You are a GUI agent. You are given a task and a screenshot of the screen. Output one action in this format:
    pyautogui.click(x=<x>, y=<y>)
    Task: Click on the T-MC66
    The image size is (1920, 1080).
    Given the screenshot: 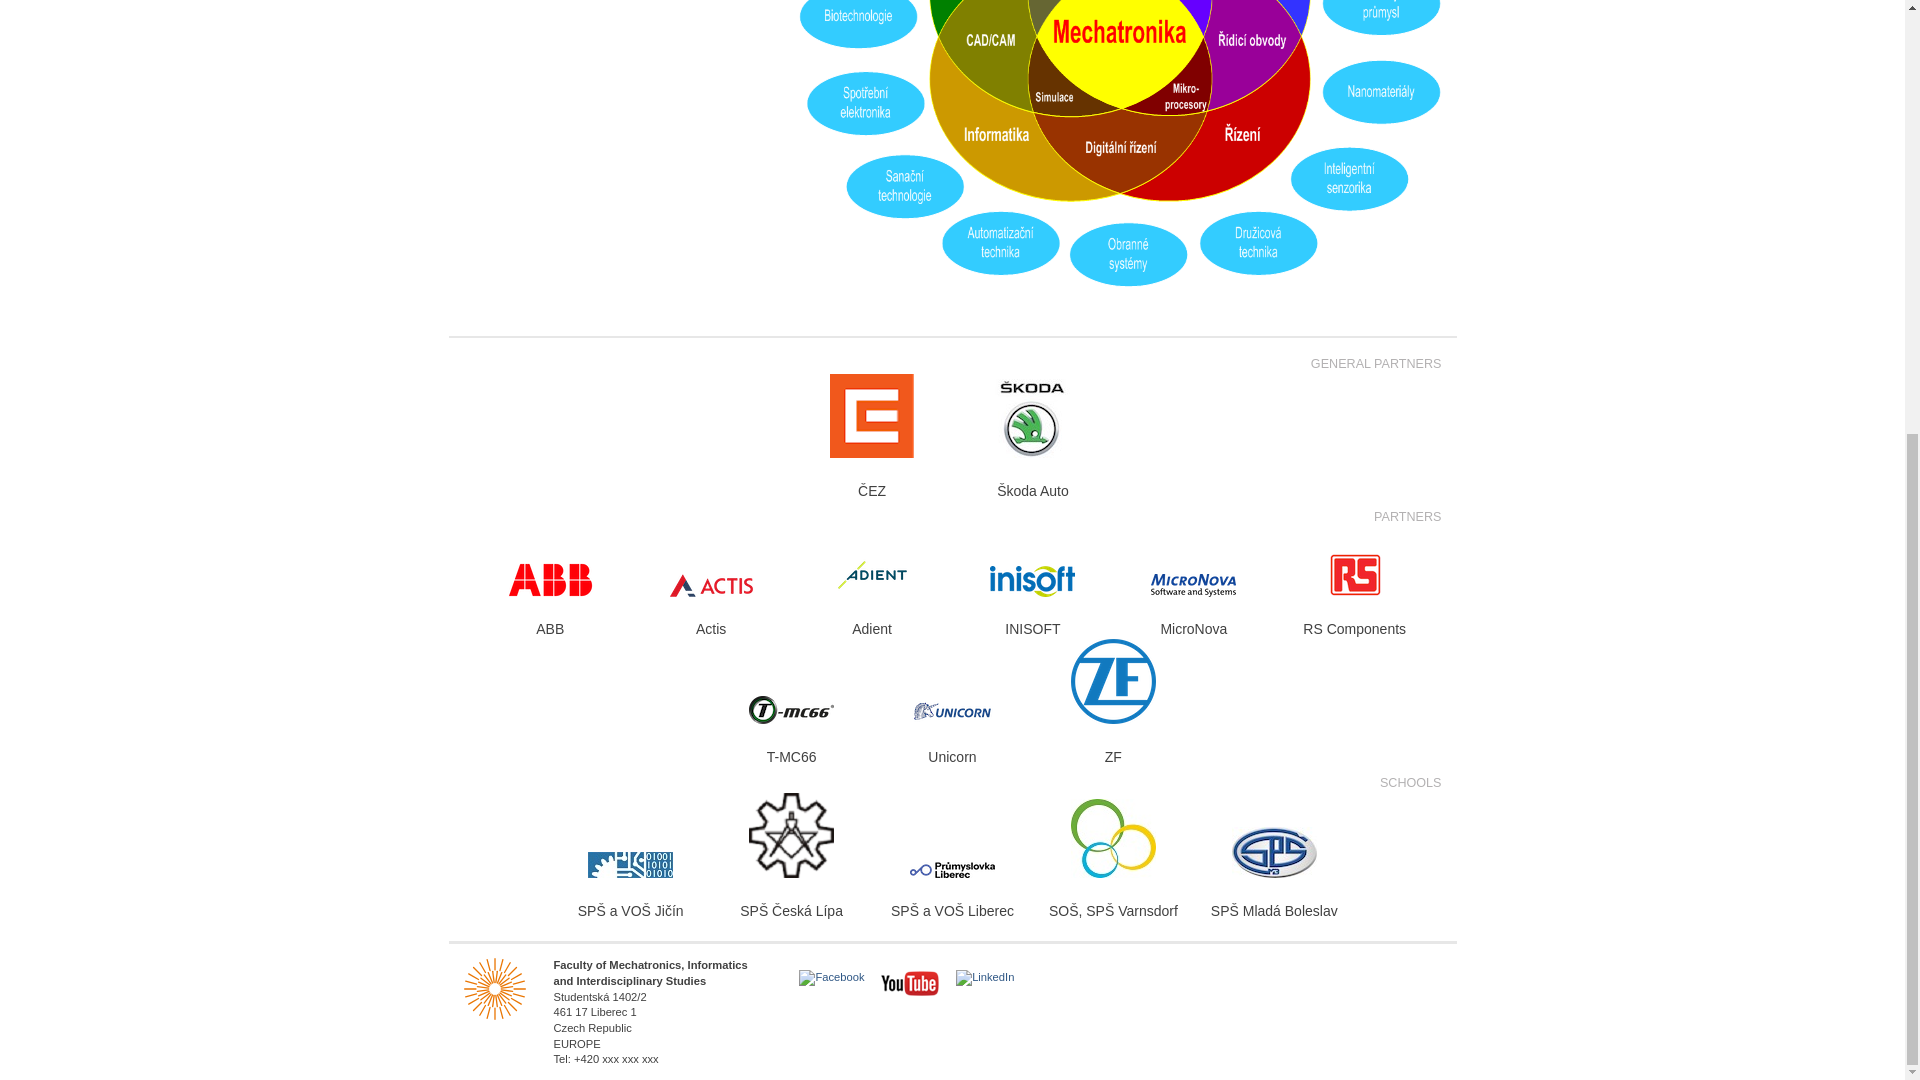 What is the action you would take?
    pyautogui.click(x=790, y=709)
    